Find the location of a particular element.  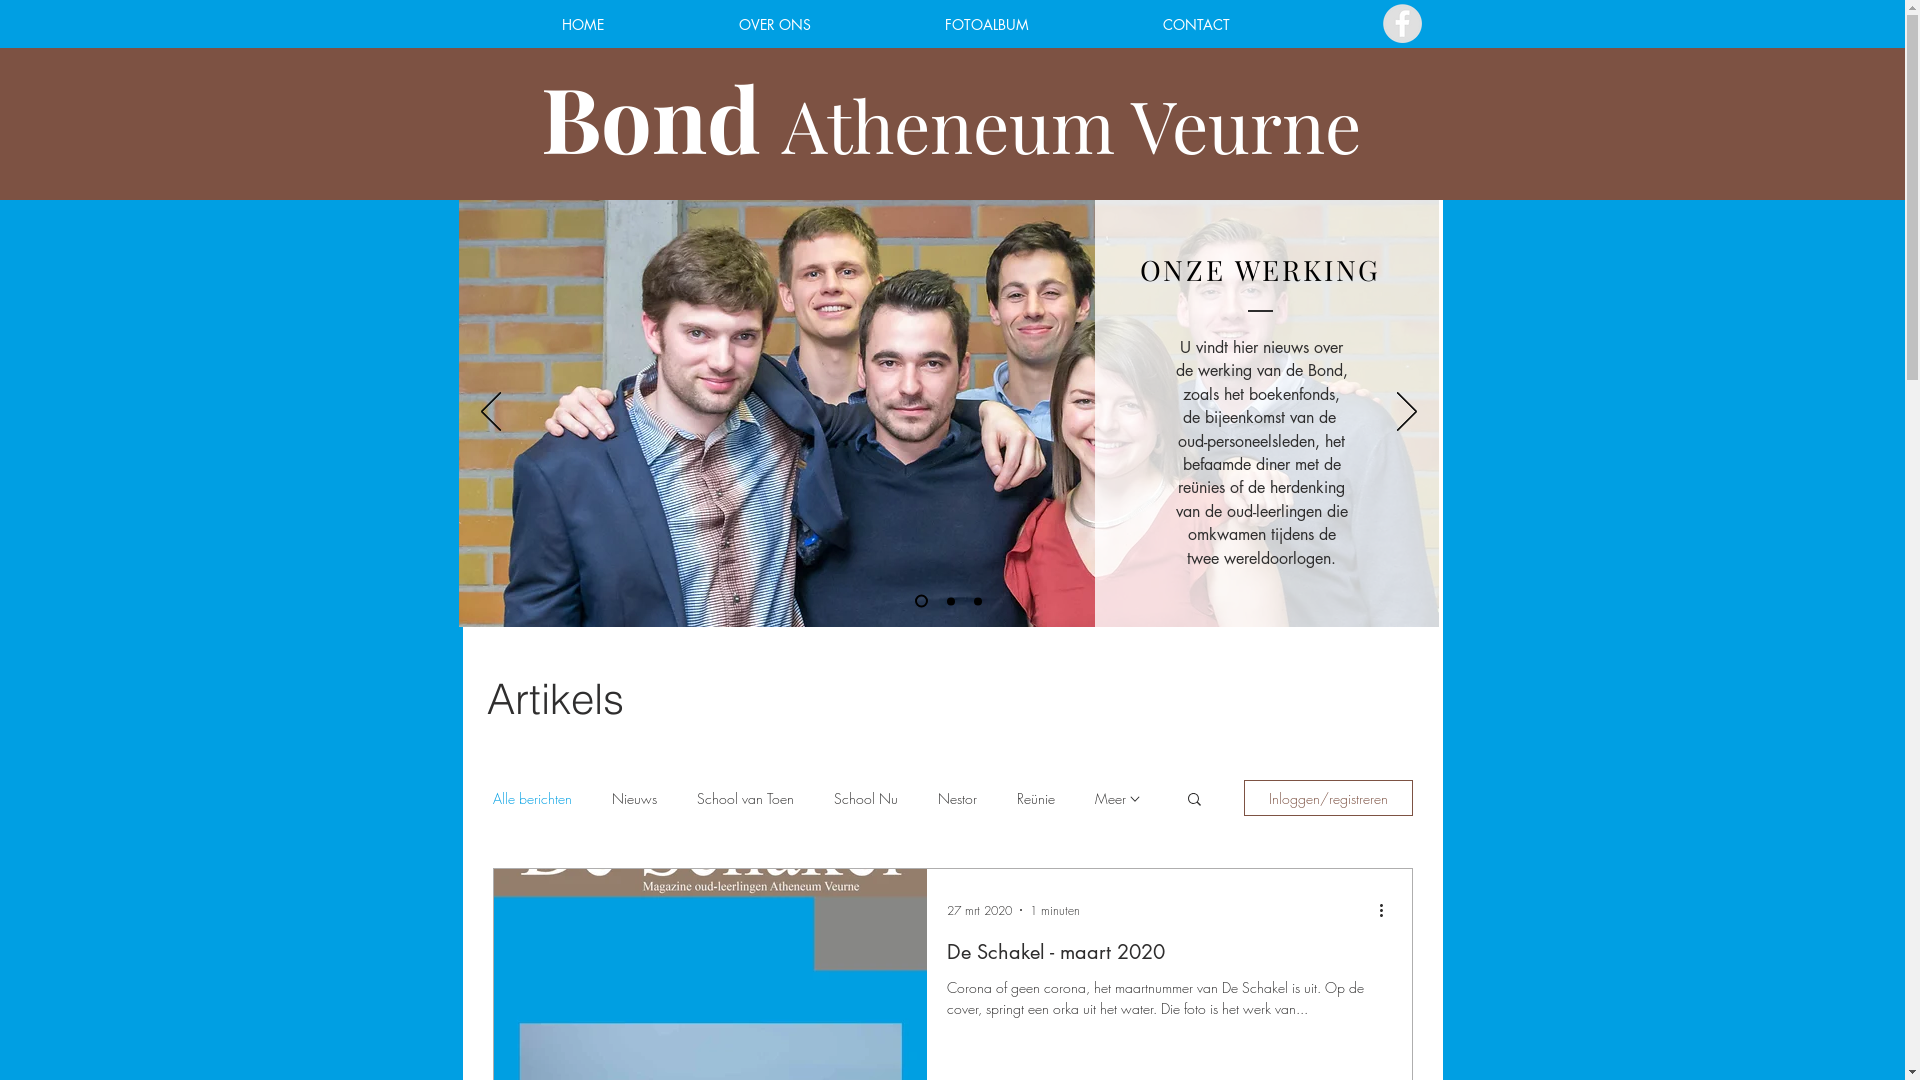

HOME is located at coordinates (582, 24).